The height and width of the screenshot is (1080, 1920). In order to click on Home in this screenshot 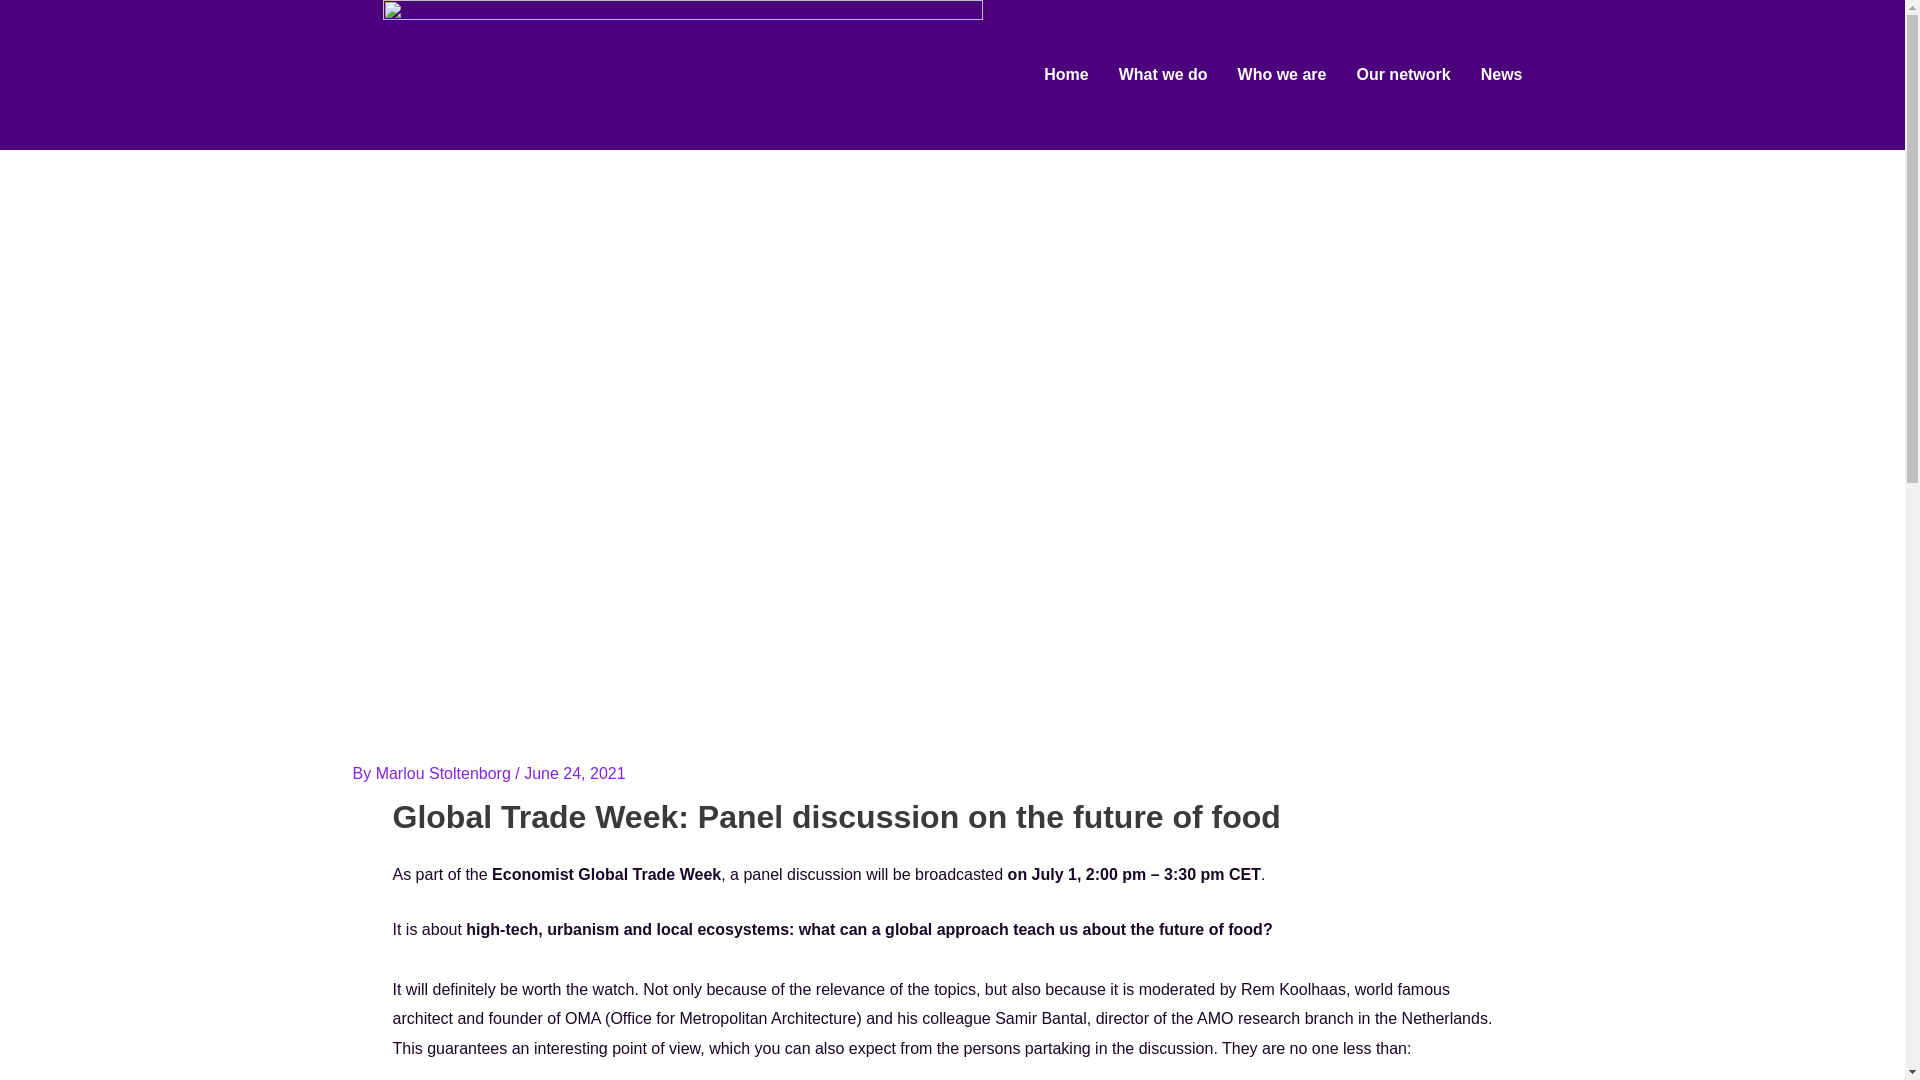, I will do `click(1066, 74)`.